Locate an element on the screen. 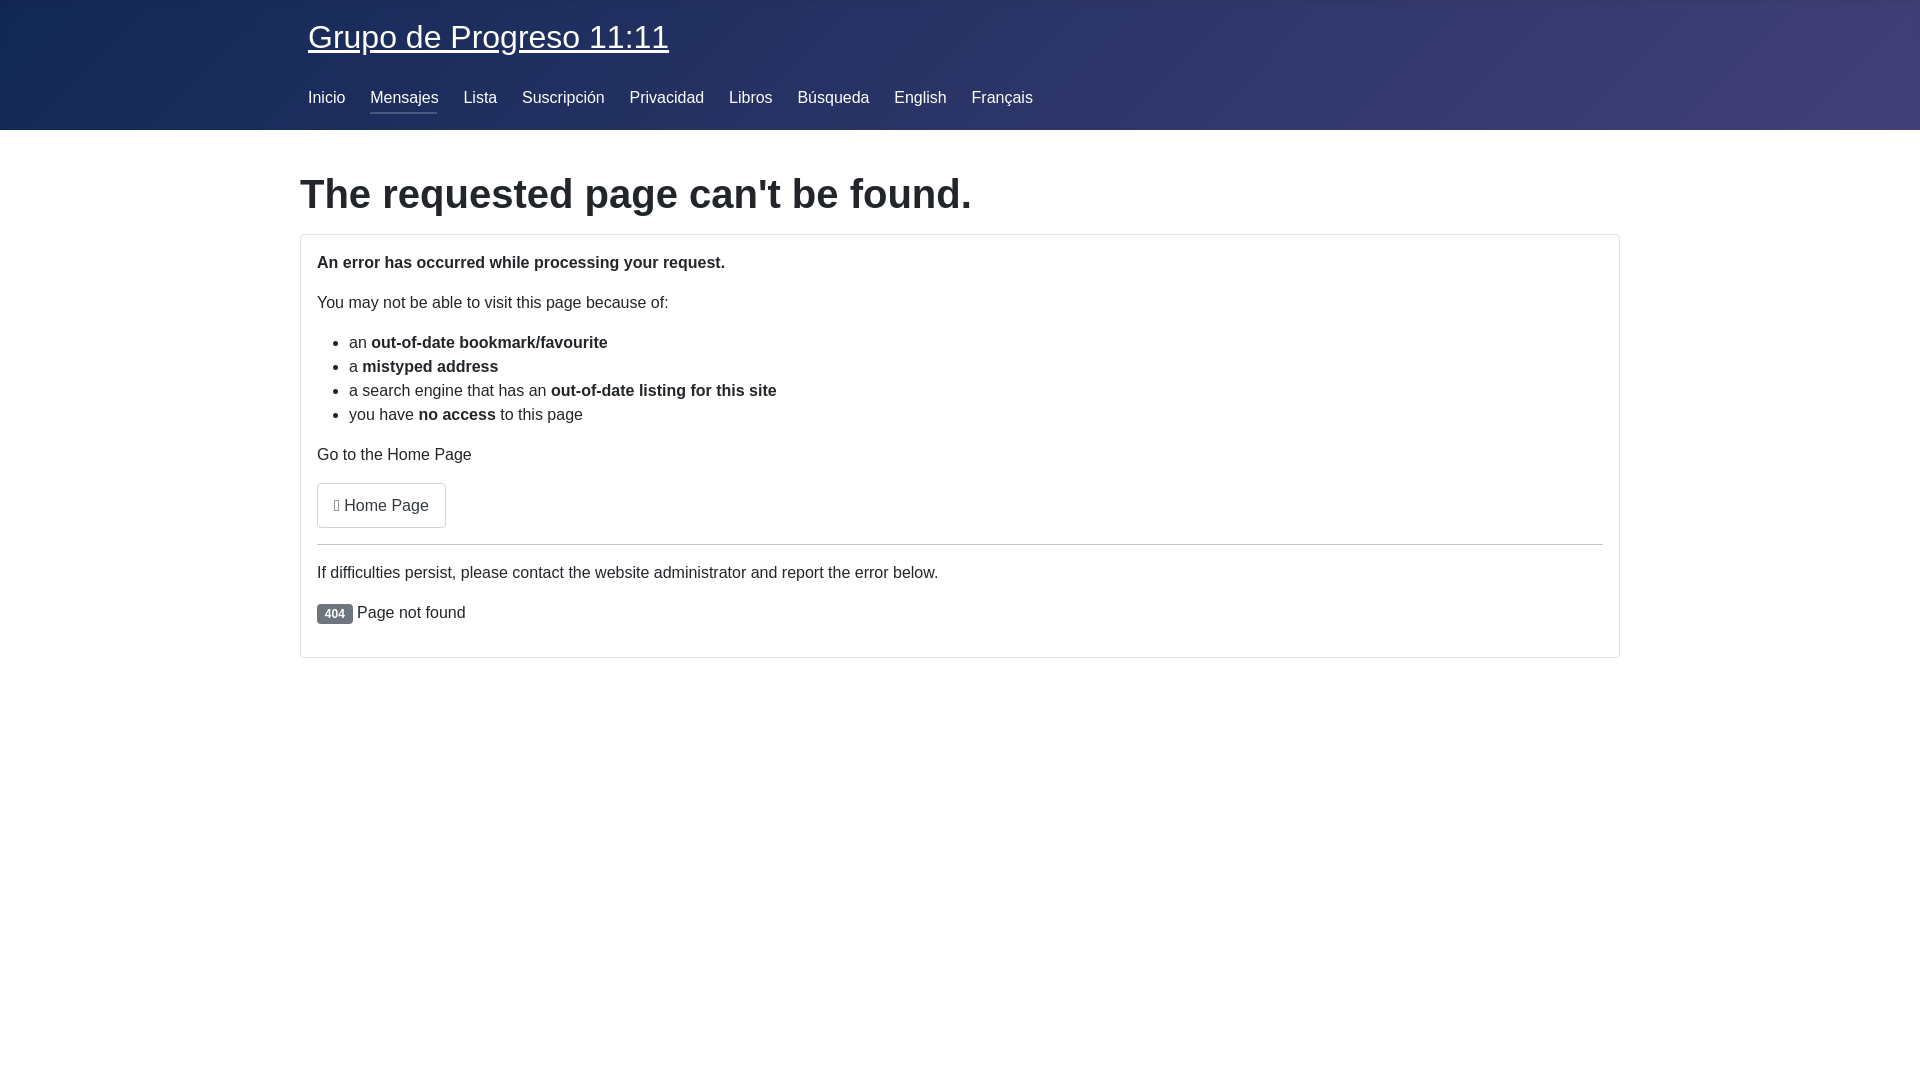 The image size is (1920, 1080). Inicio is located at coordinates (326, 98).